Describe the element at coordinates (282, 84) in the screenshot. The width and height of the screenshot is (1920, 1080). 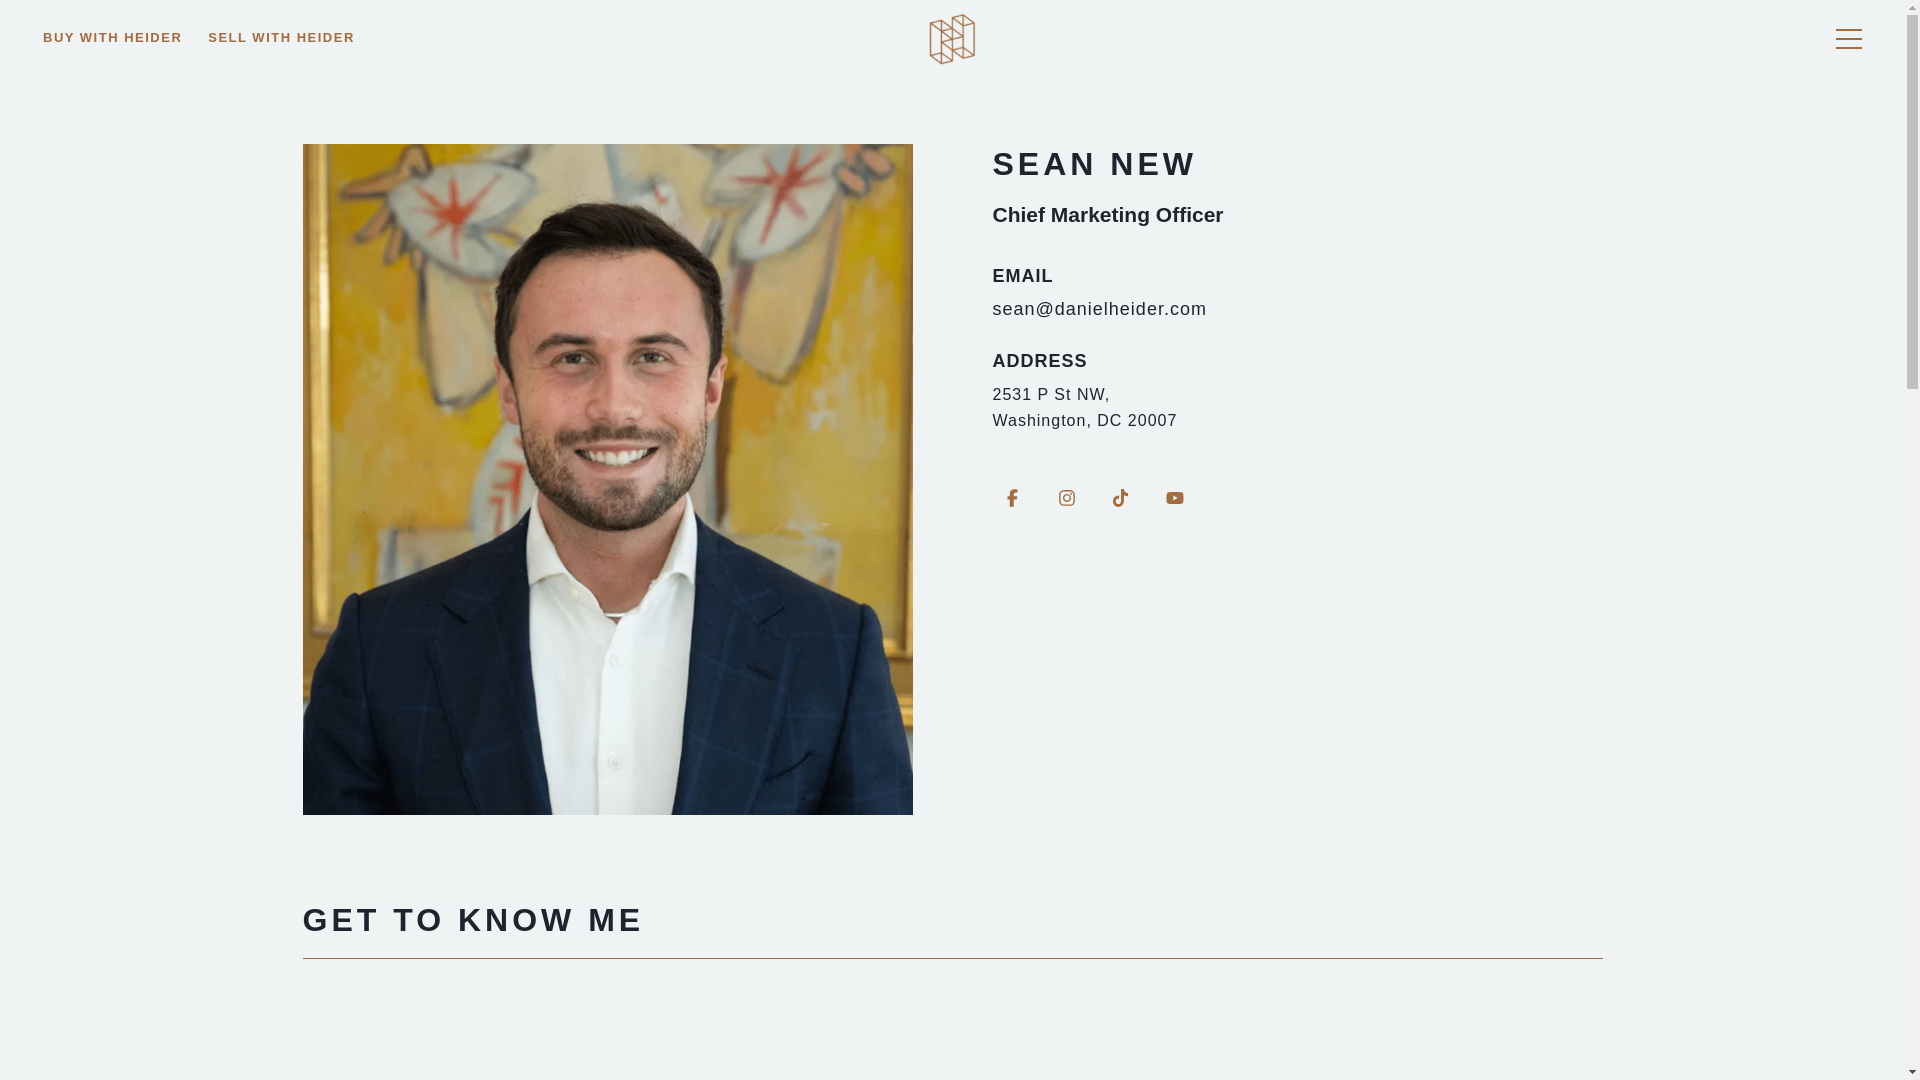
I see `SELL WITH HEIDER` at that location.